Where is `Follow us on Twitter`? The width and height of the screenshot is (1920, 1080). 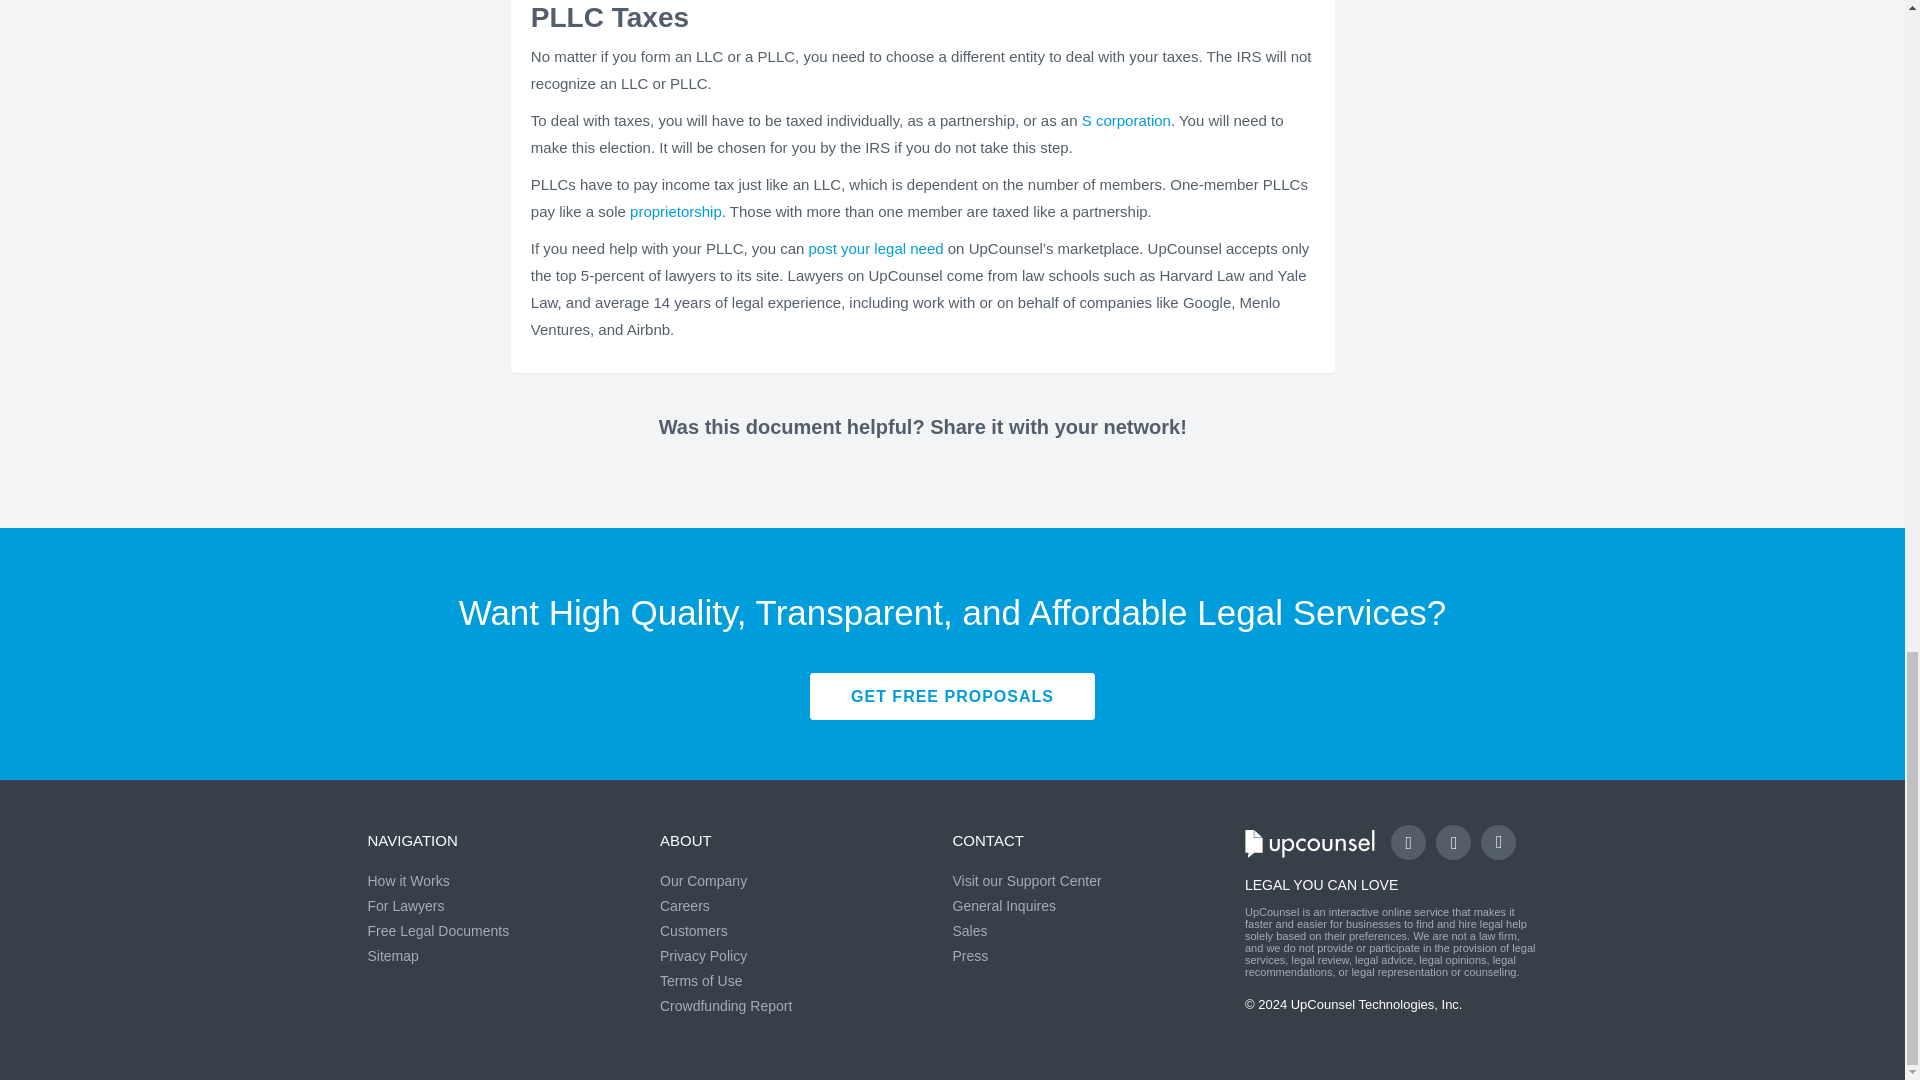 Follow us on Twitter is located at coordinates (1453, 842).